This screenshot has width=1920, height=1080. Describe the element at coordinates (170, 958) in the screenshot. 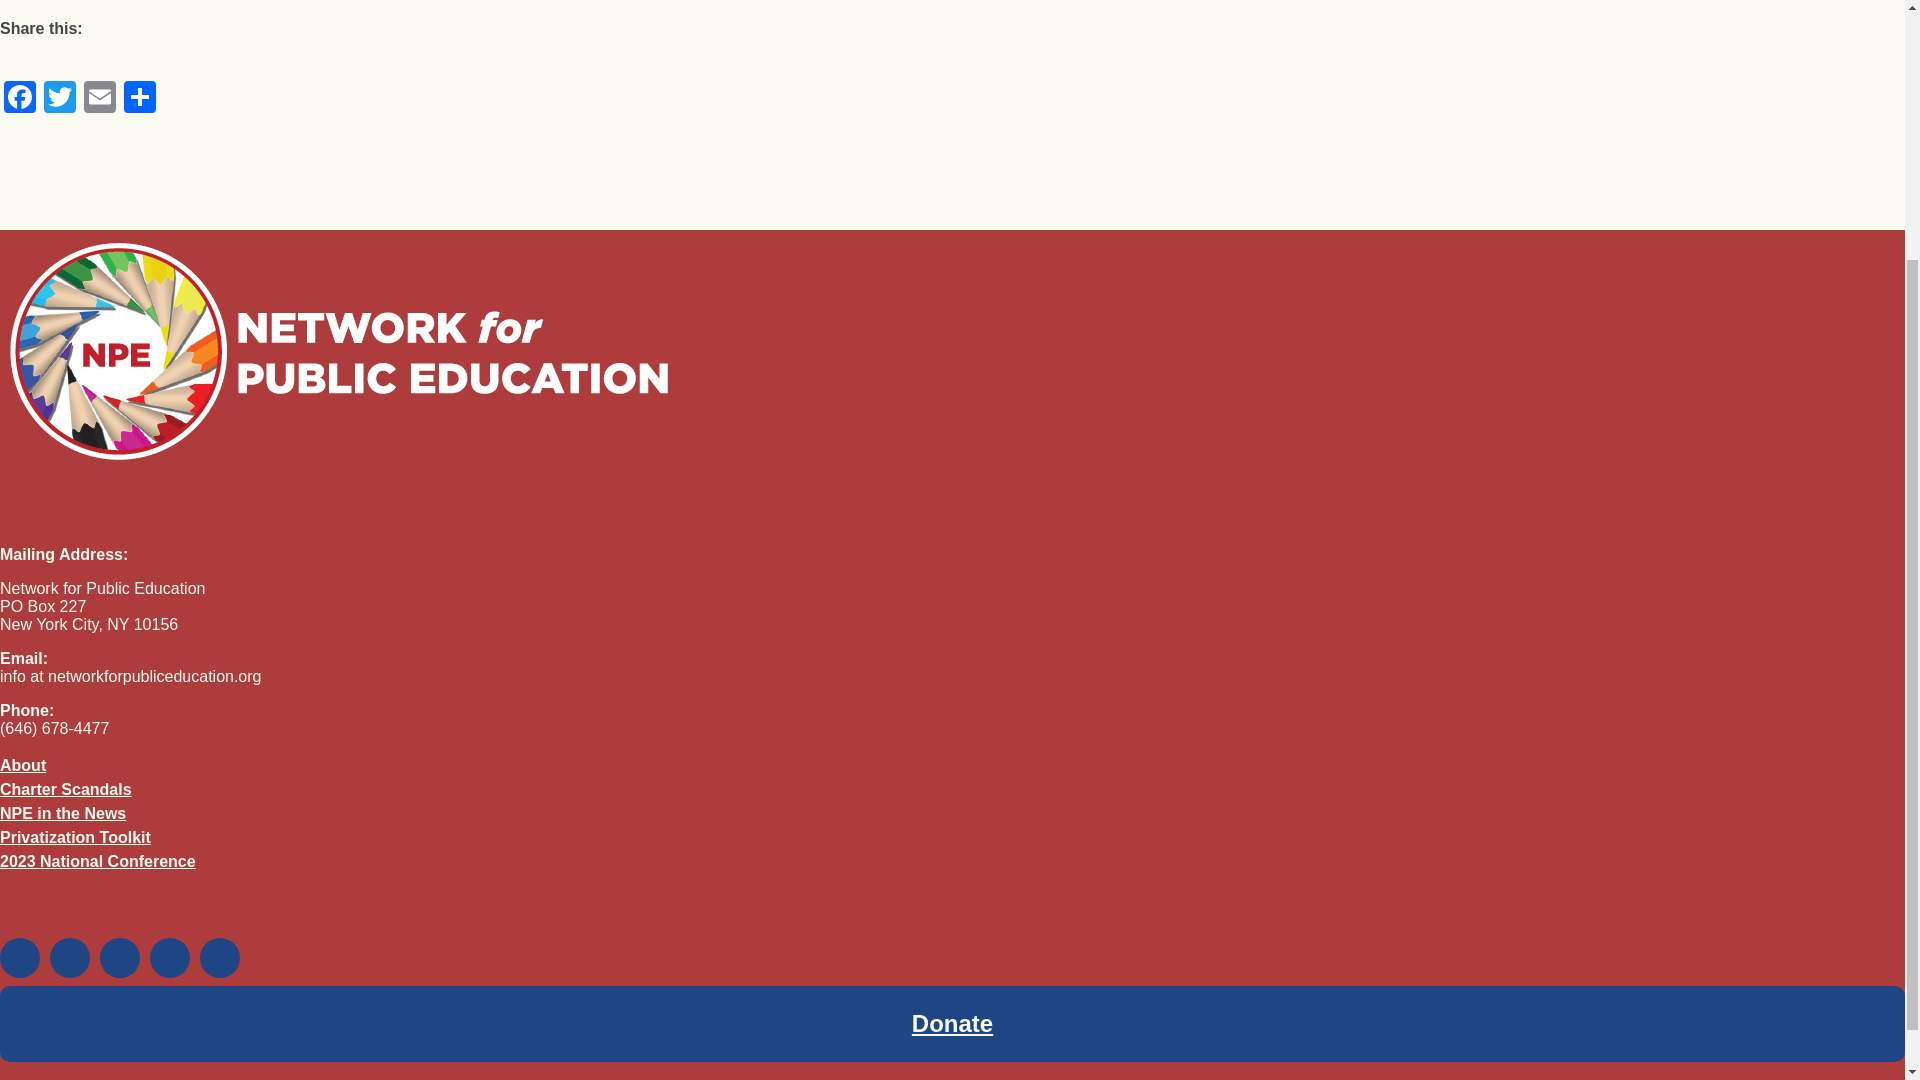

I see `tik tok` at that location.